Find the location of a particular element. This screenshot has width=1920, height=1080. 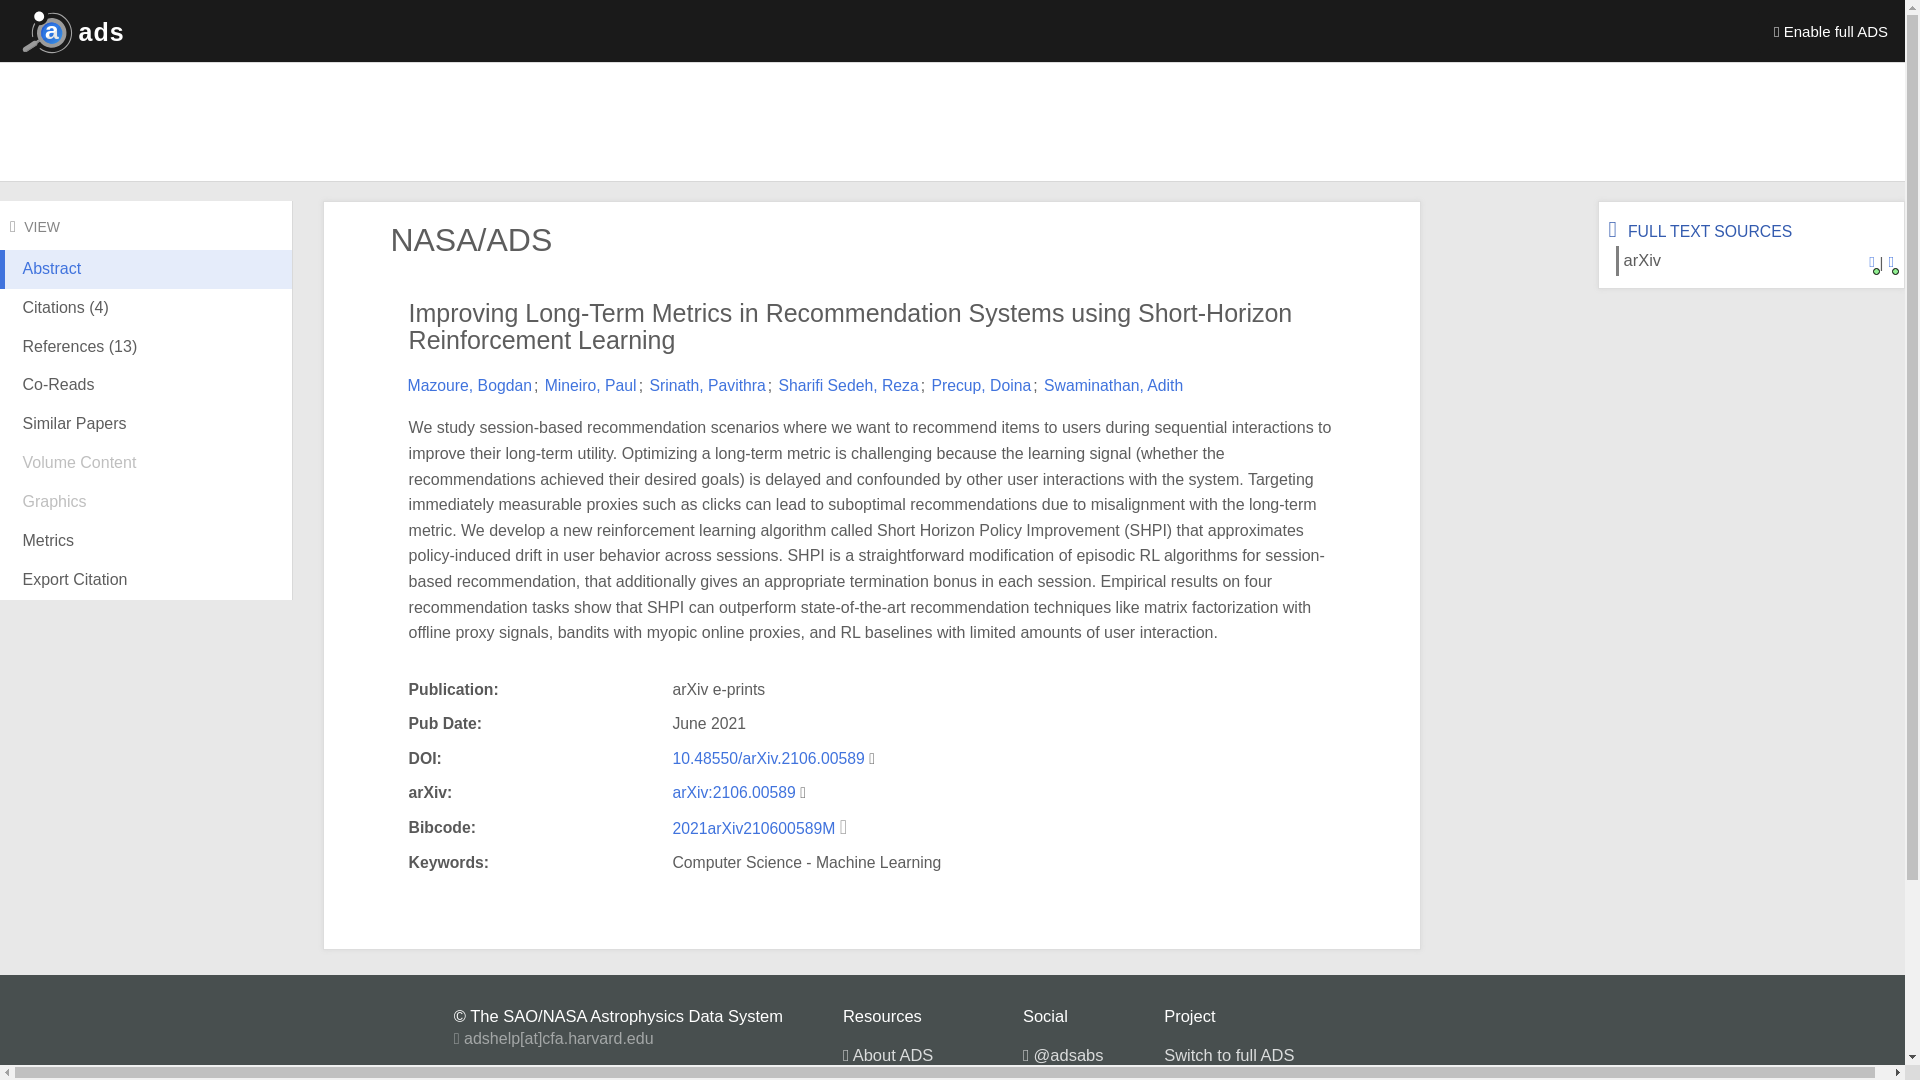

Co-Reads is located at coordinates (146, 386).